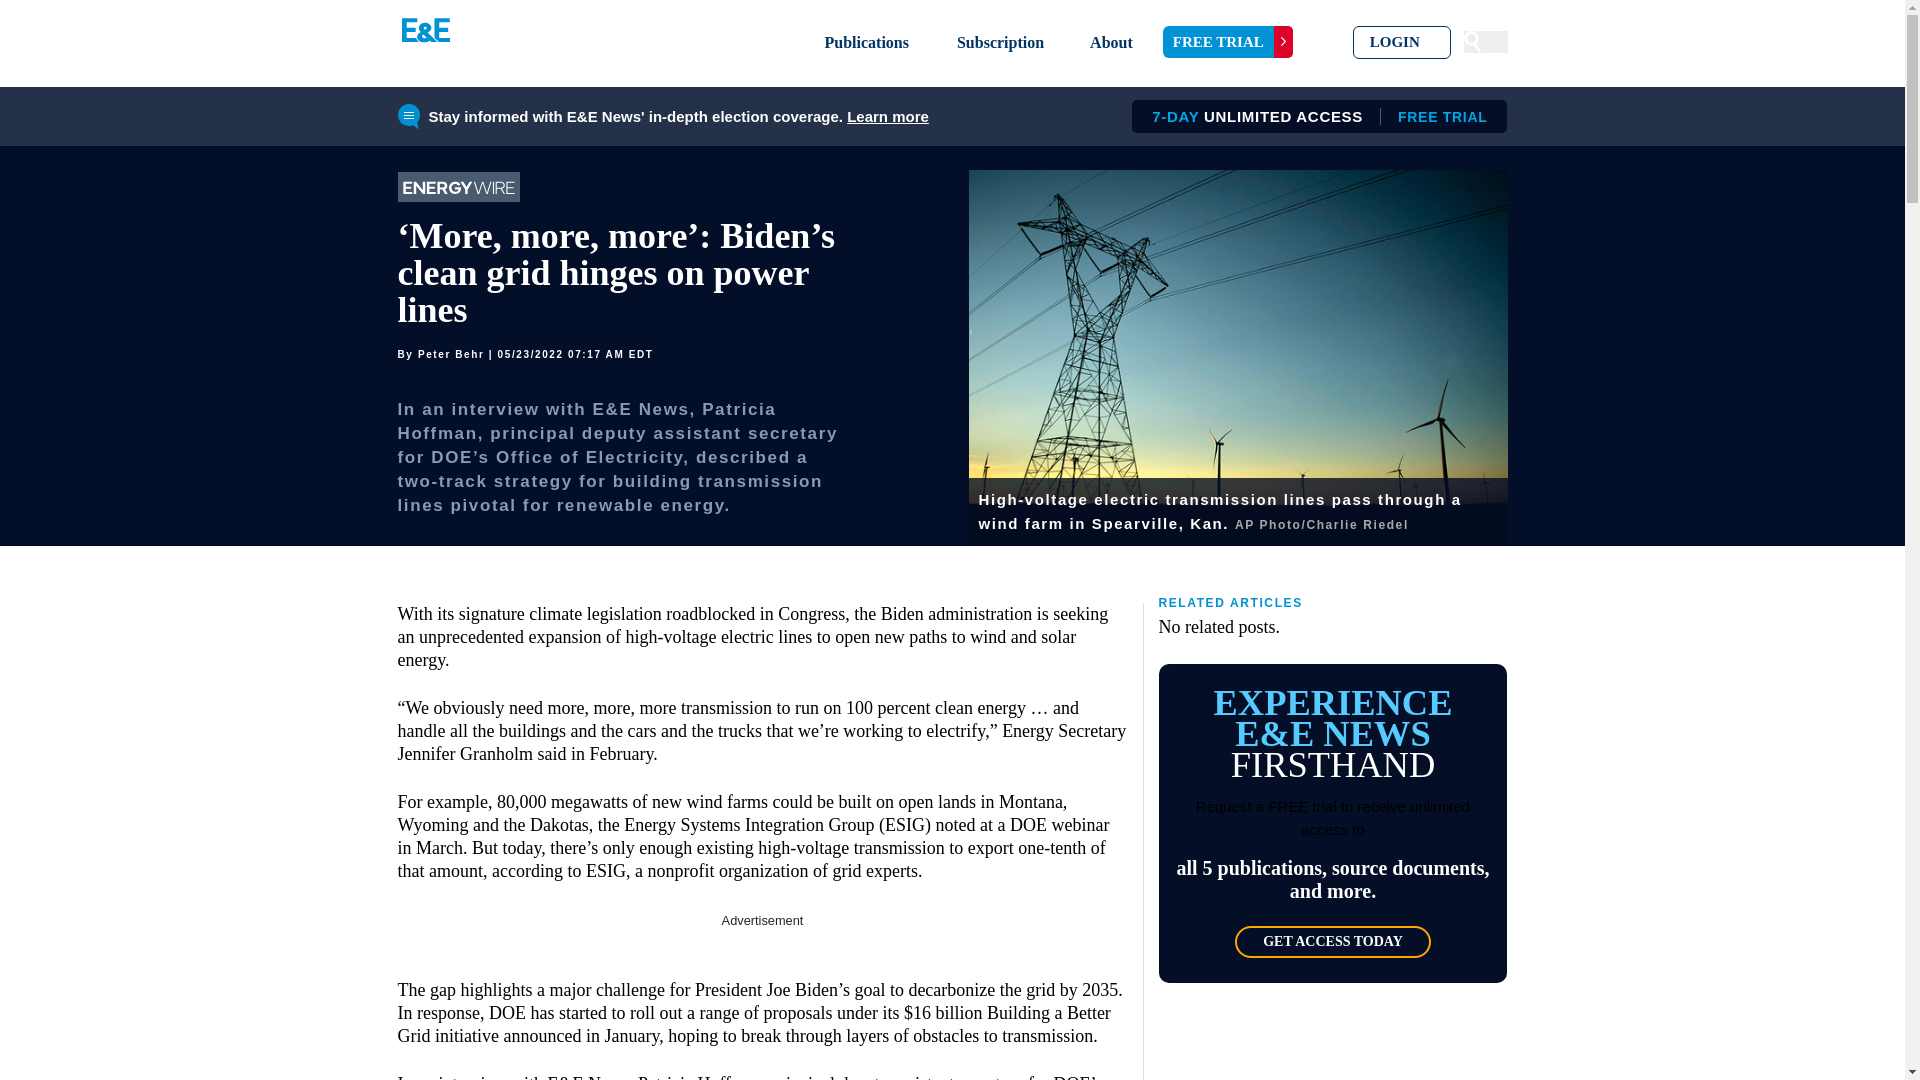  What do you see at coordinates (1402, 42) in the screenshot?
I see `FREE TRIAL` at bounding box center [1402, 42].